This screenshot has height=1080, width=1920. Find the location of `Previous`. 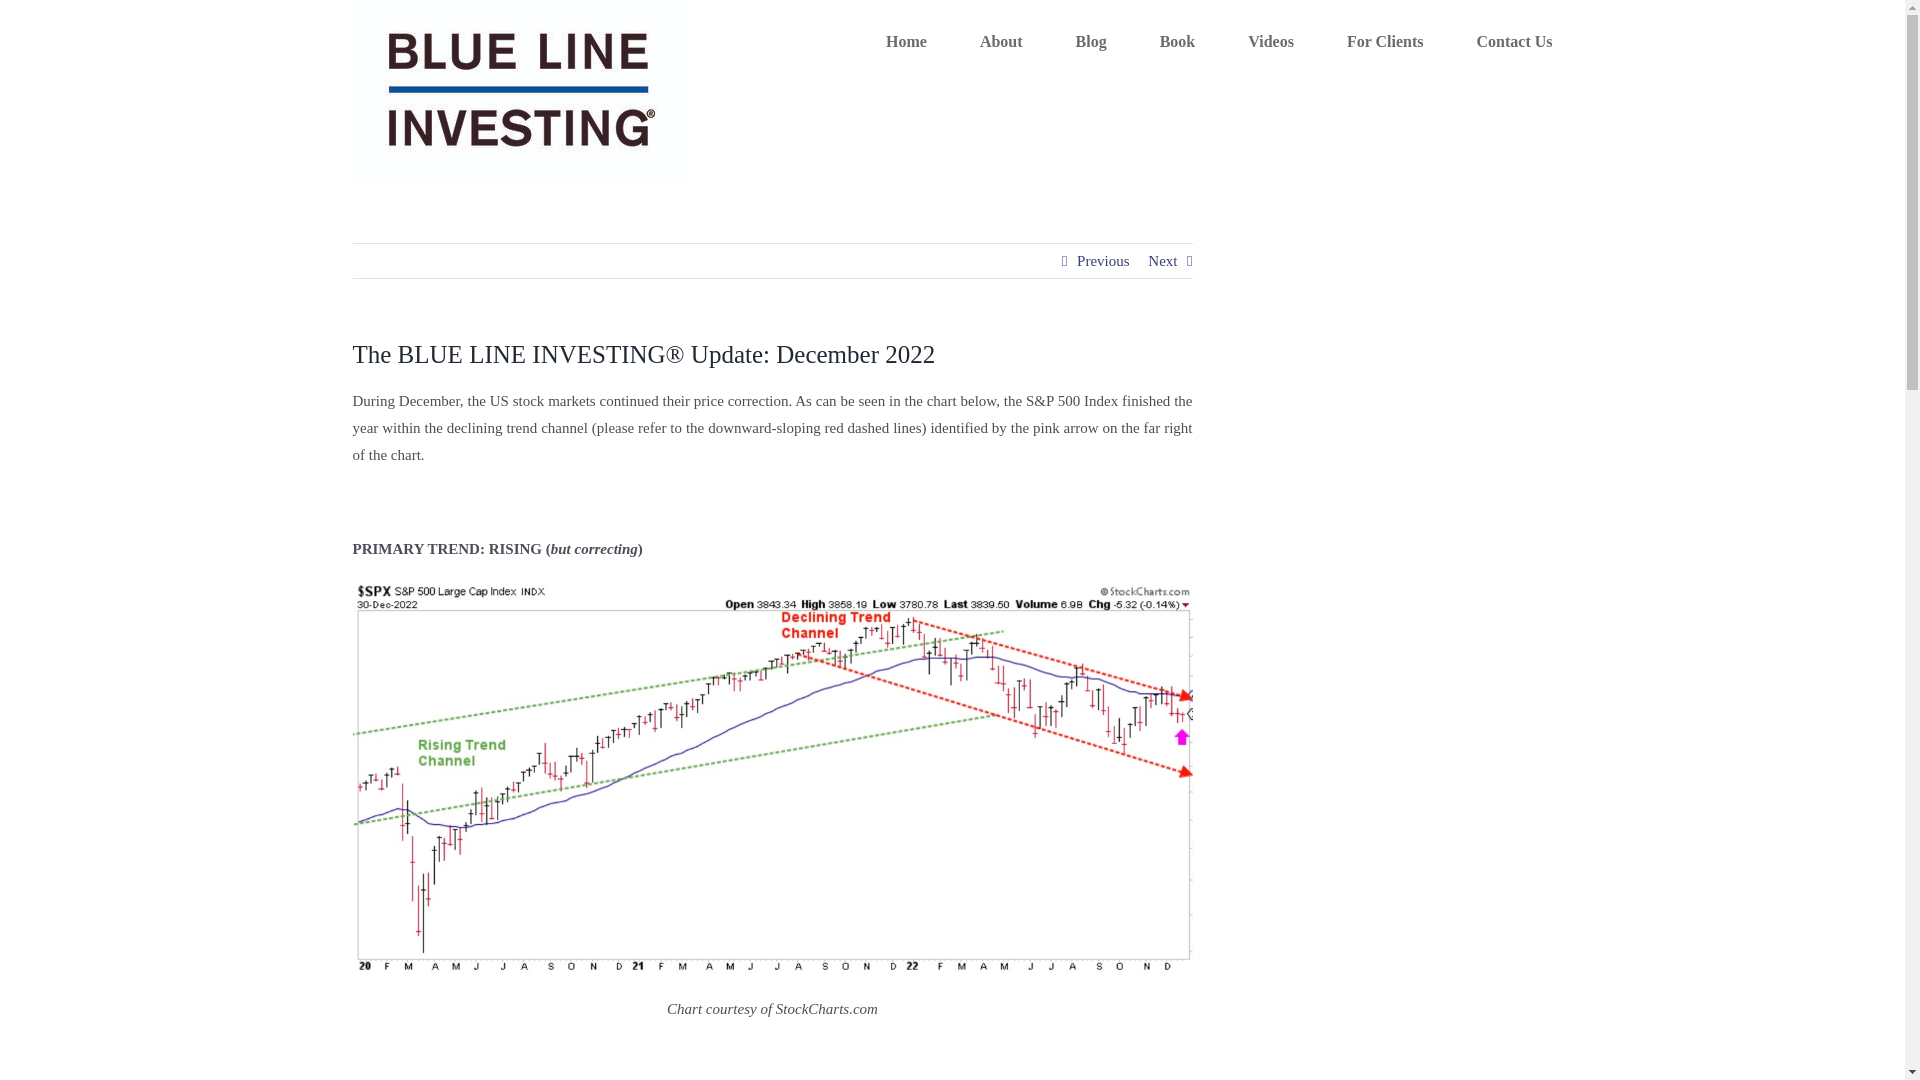

Previous is located at coordinates (1104, 260).